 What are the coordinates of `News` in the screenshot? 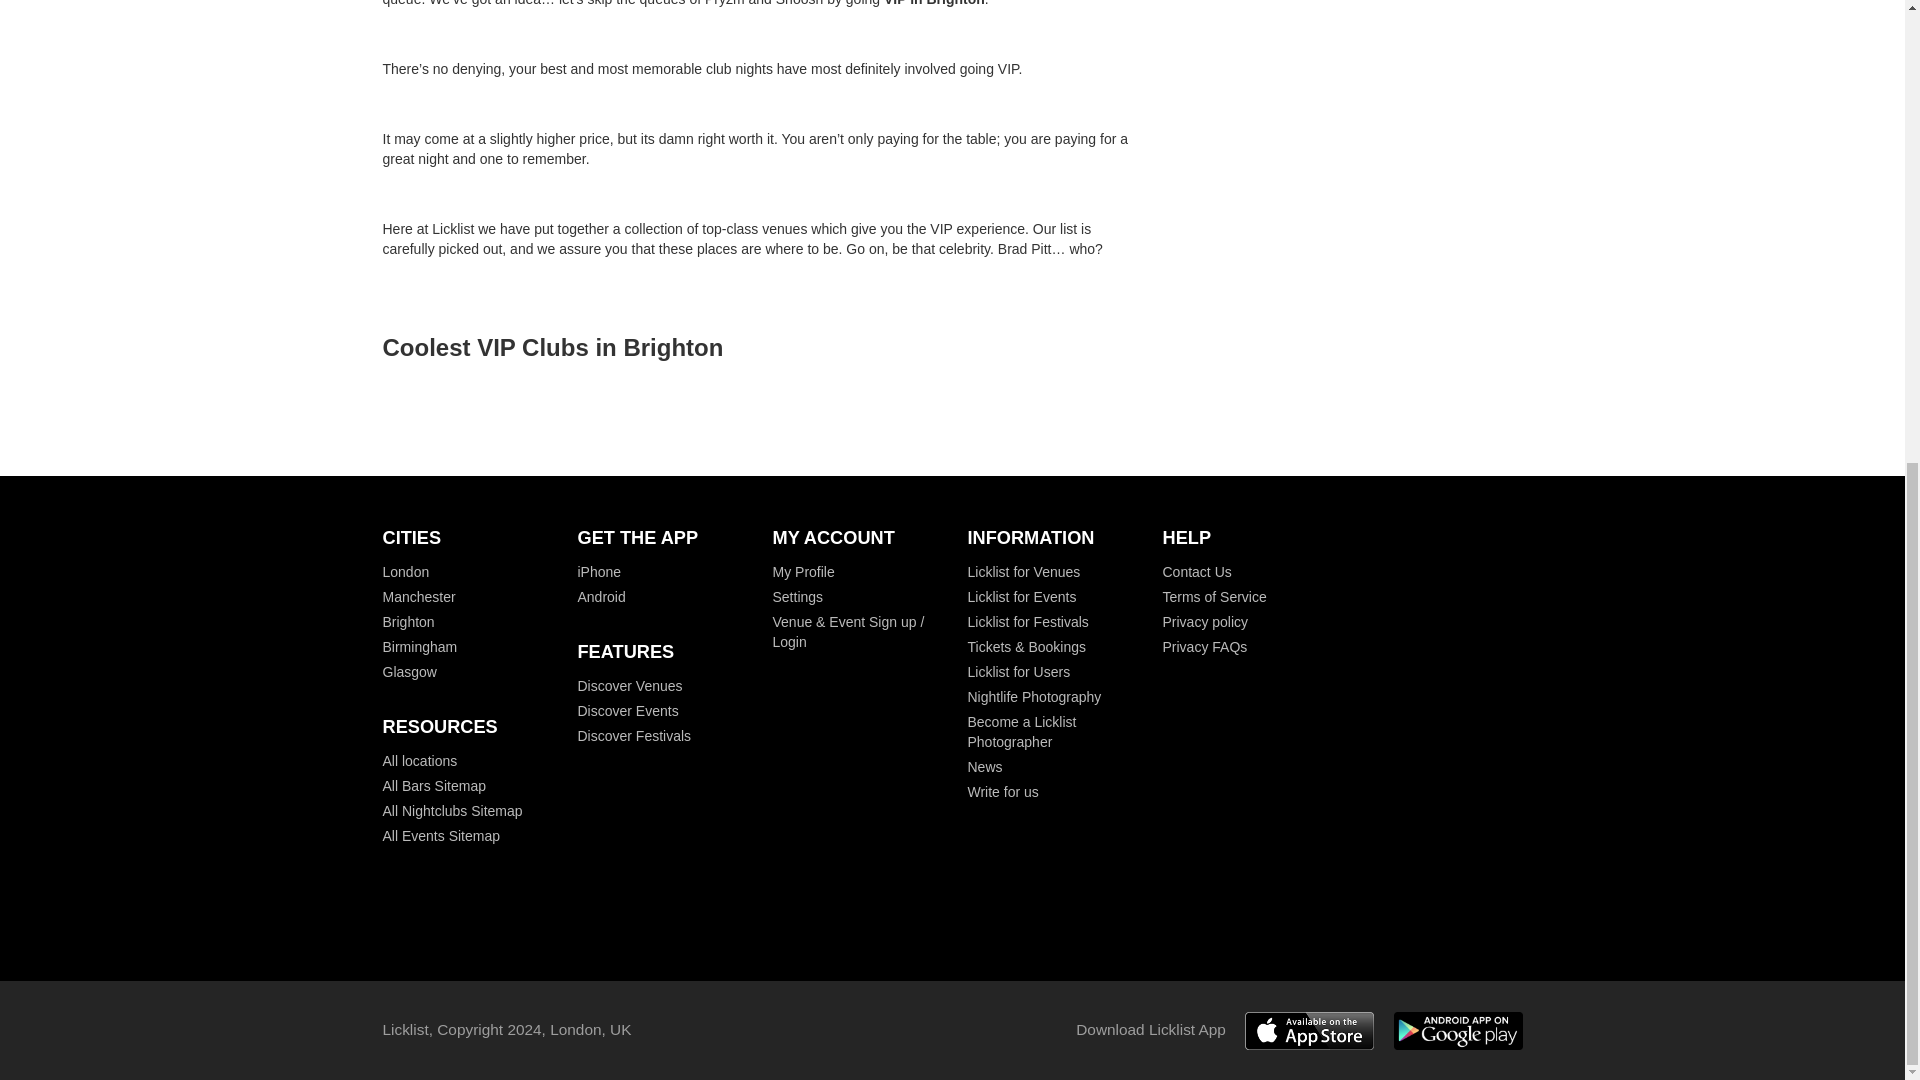 It's located at (984, 767).